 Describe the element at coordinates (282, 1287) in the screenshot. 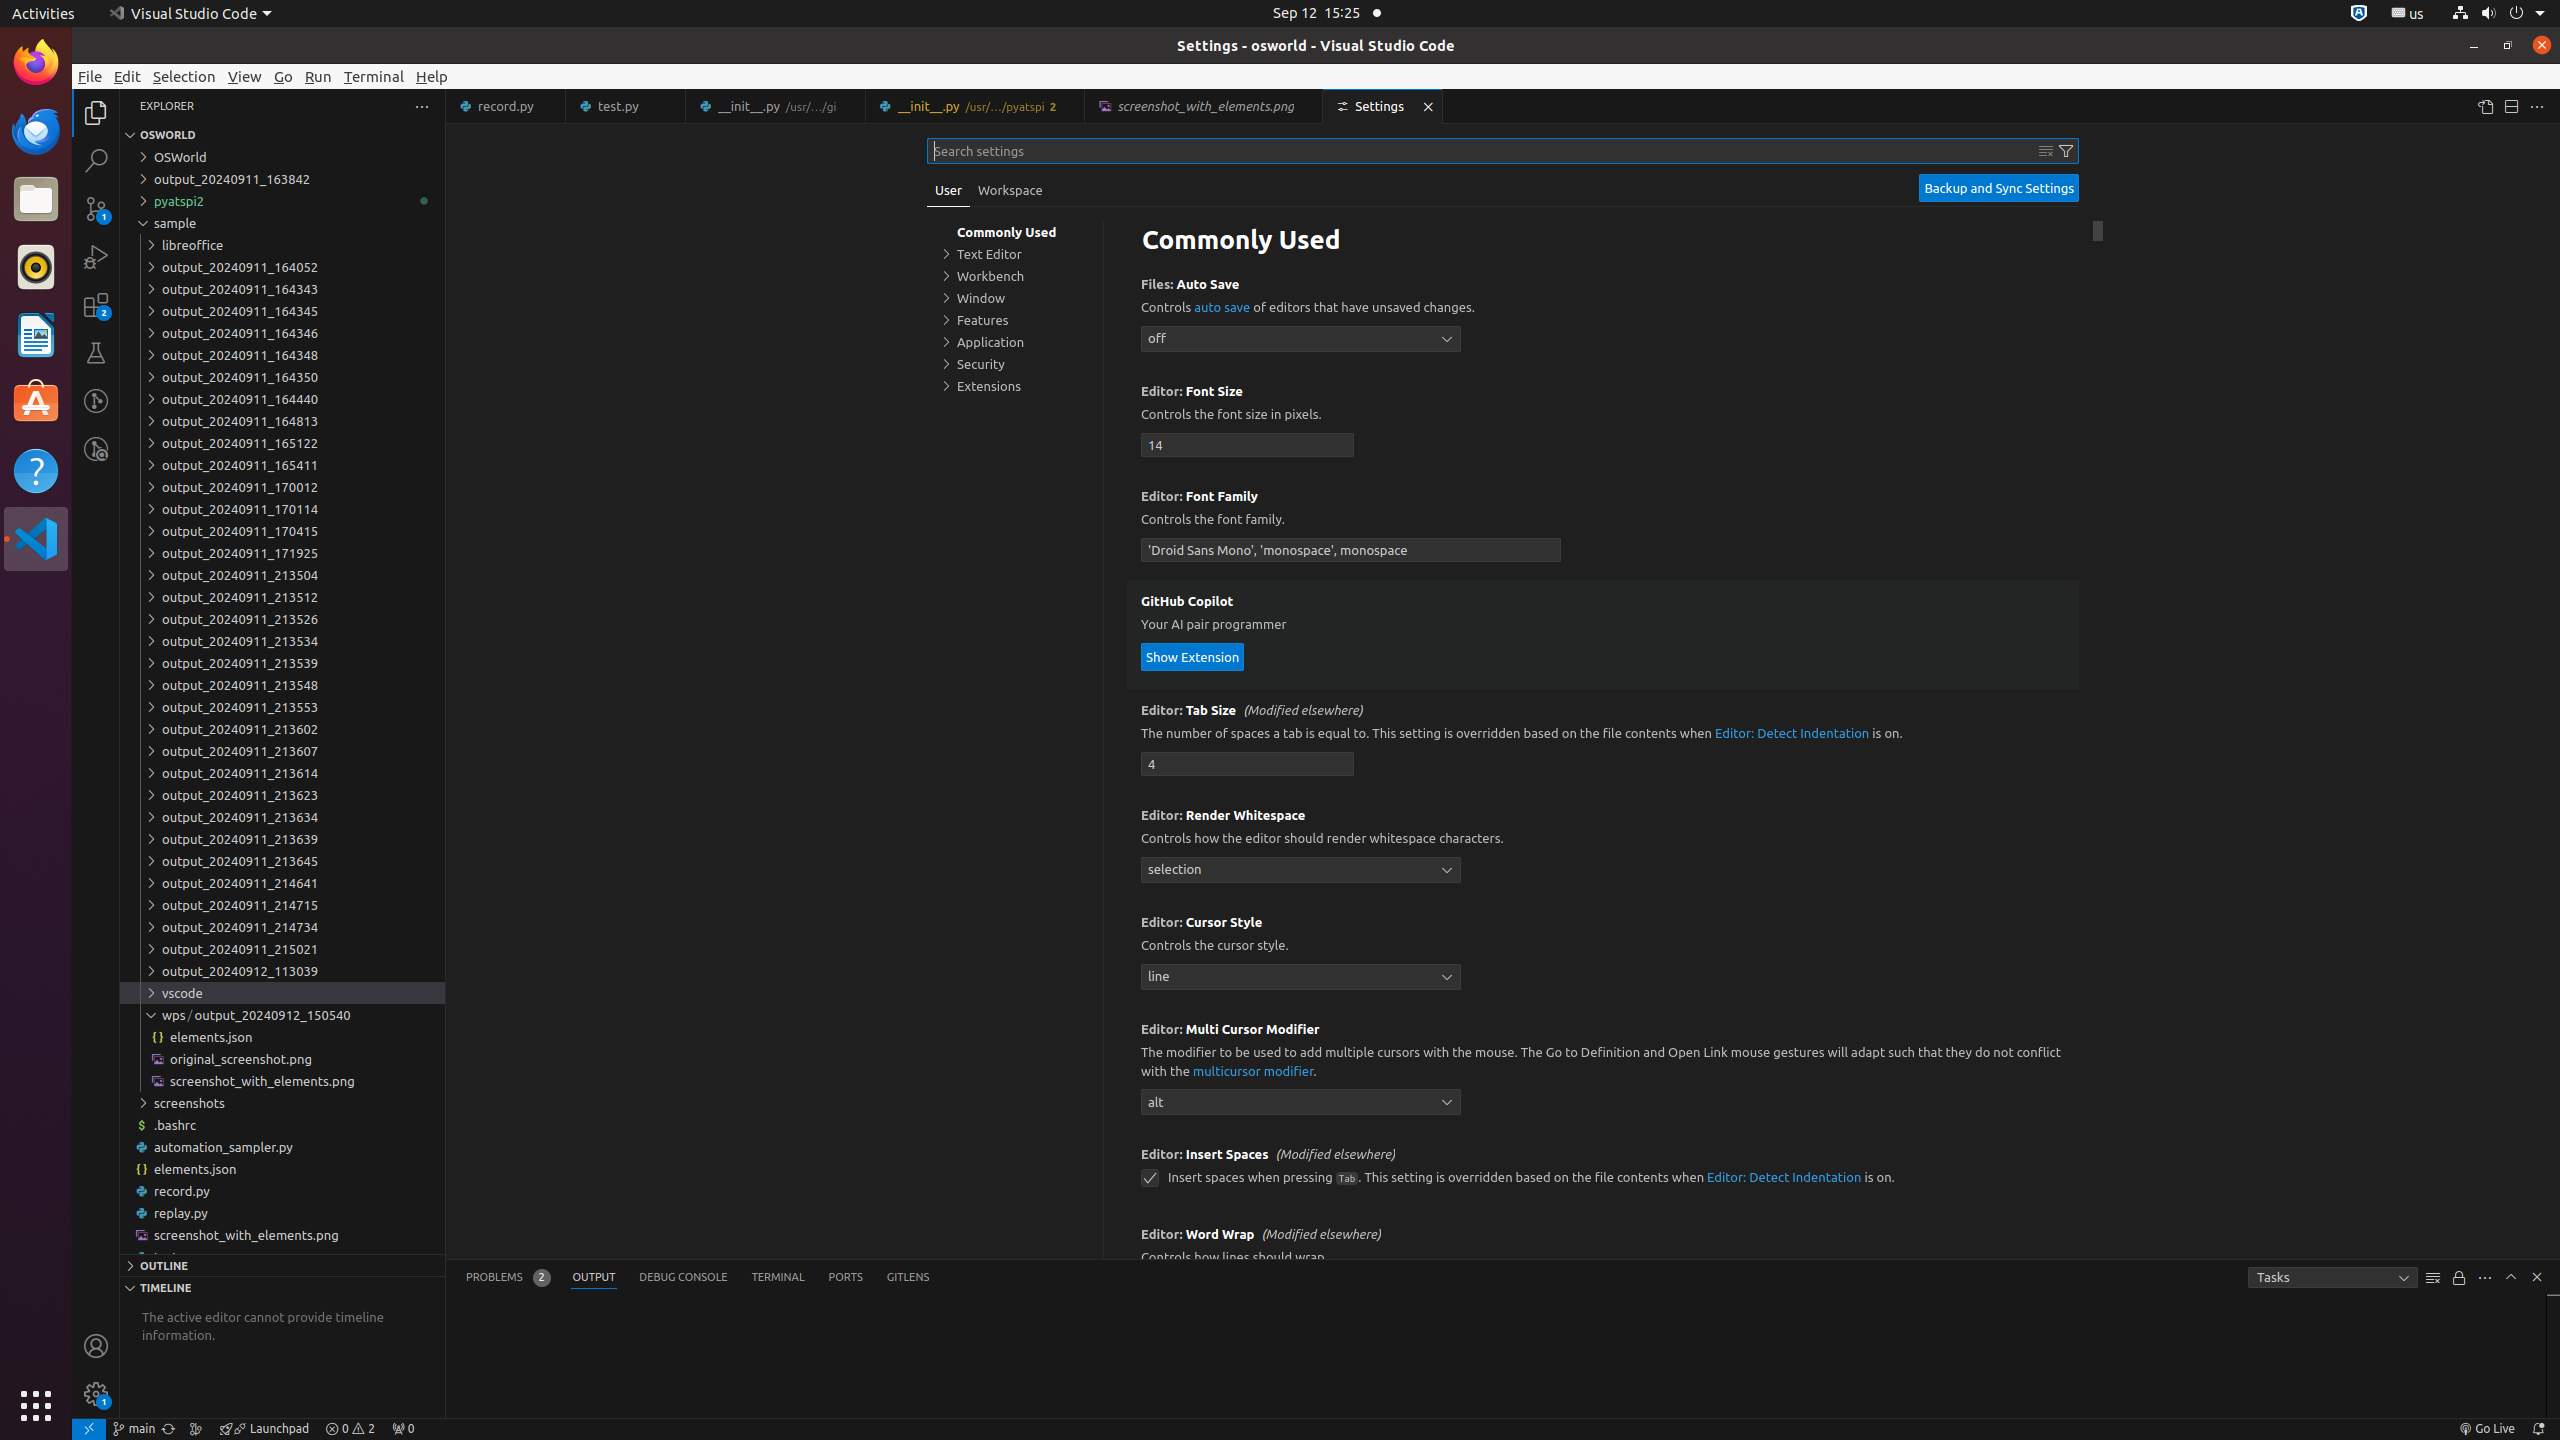

I see `Timeline Section` at that location.